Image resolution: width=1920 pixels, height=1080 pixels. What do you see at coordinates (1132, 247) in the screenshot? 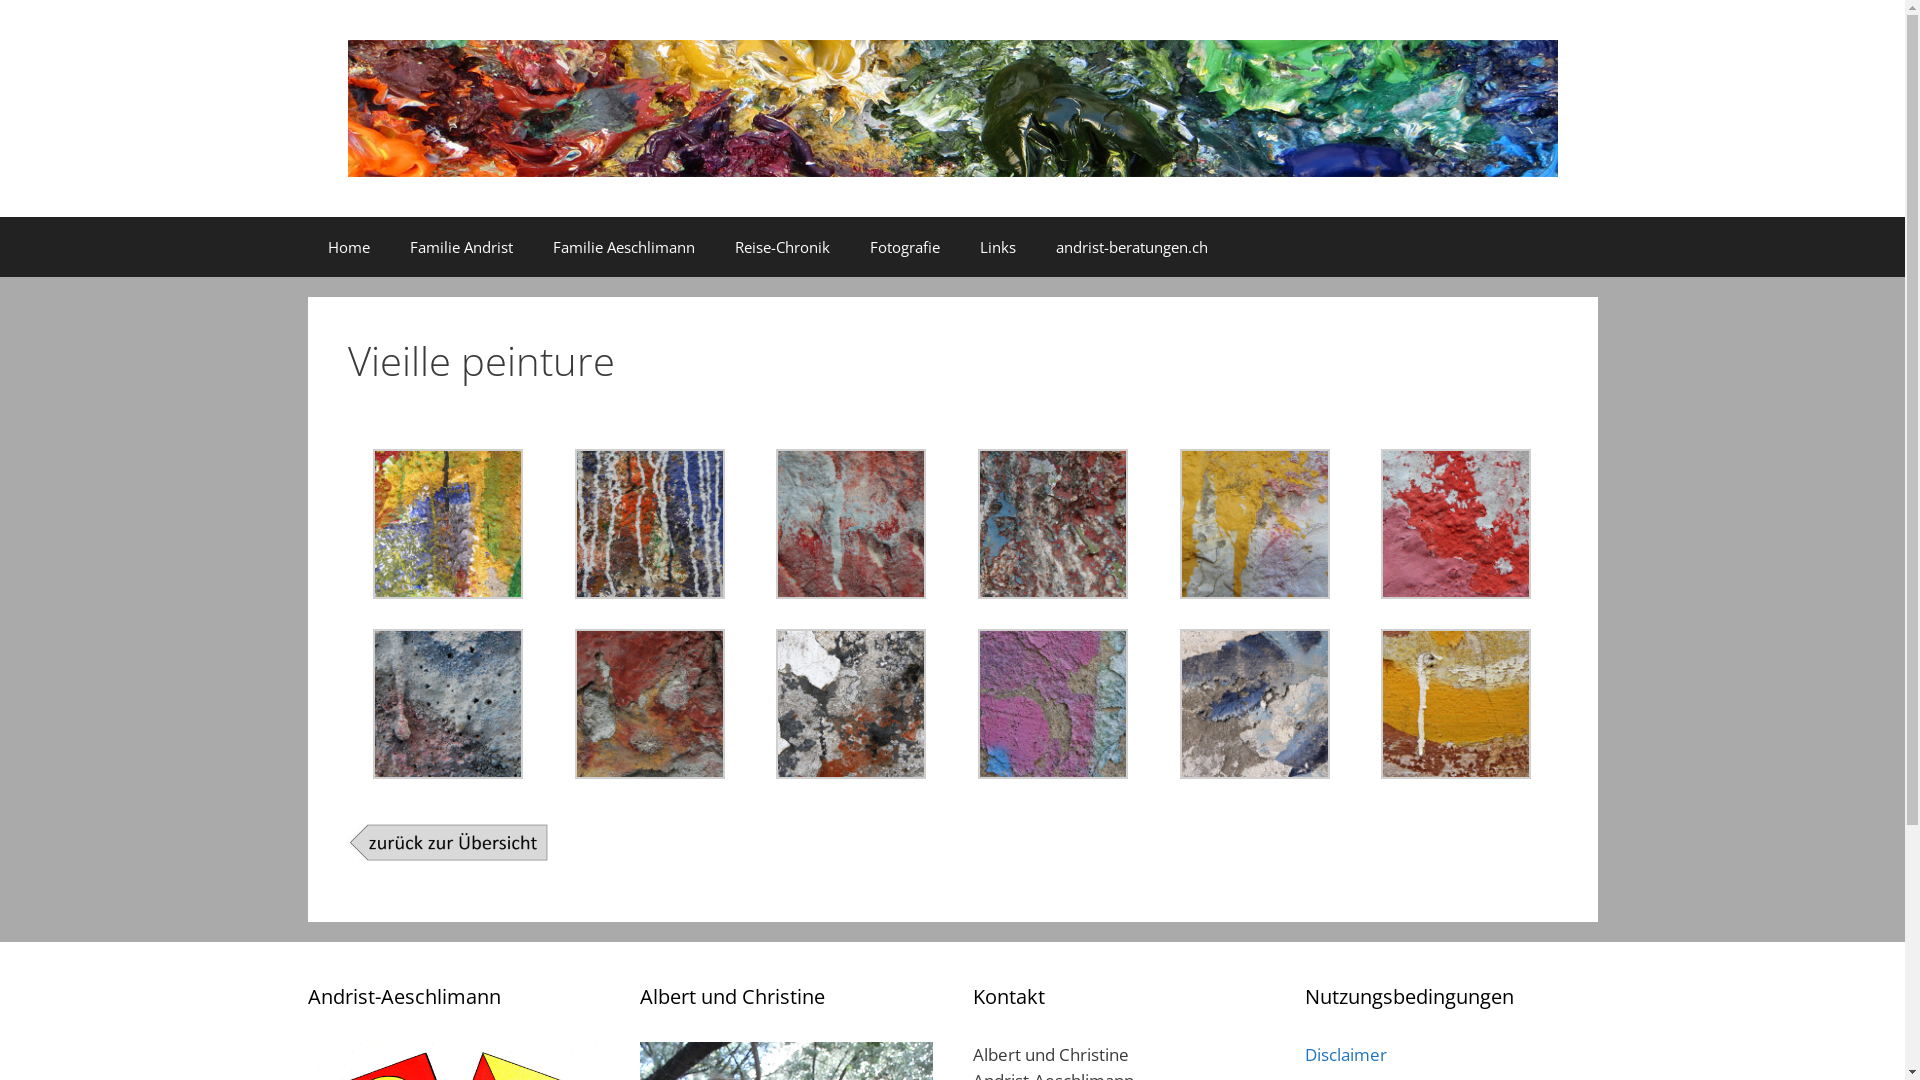
I see `andrist-beratungen.ch` at bounding box center [1132, 247].